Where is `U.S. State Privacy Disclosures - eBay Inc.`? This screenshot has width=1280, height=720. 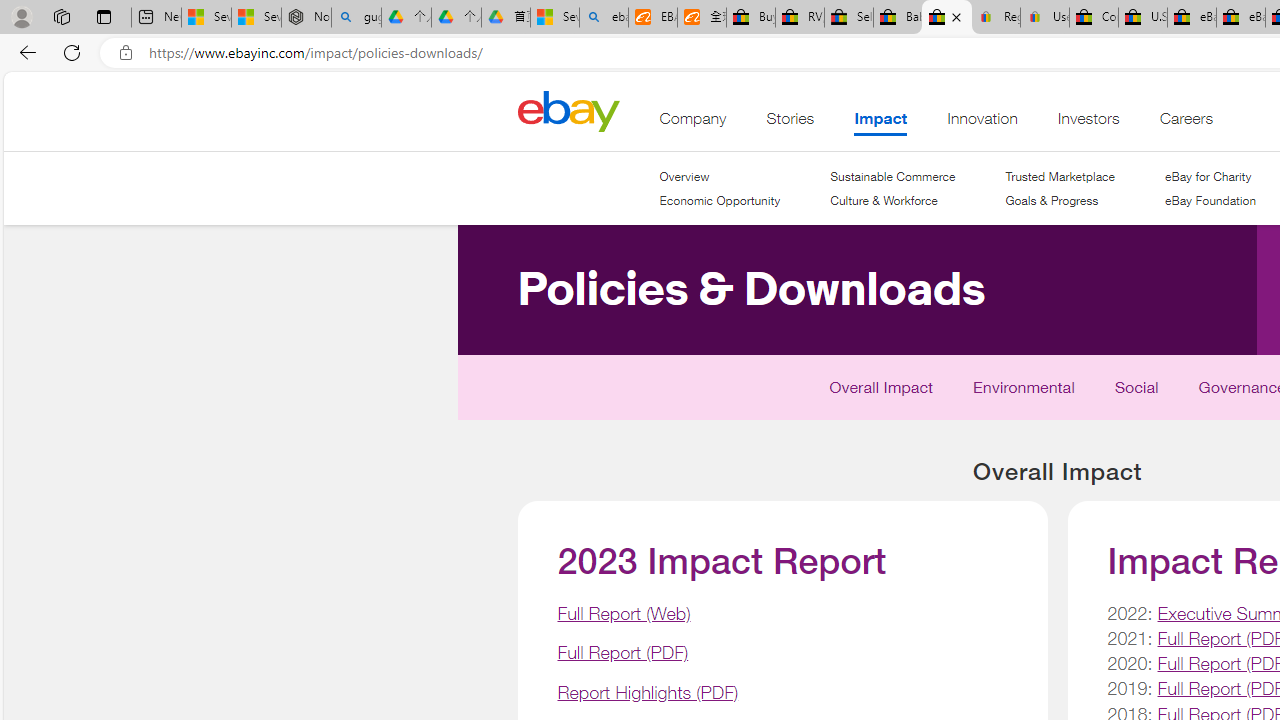 U.S. State Privacy Disclosures - eBay Inc. is located at coordinates (1142, 18).